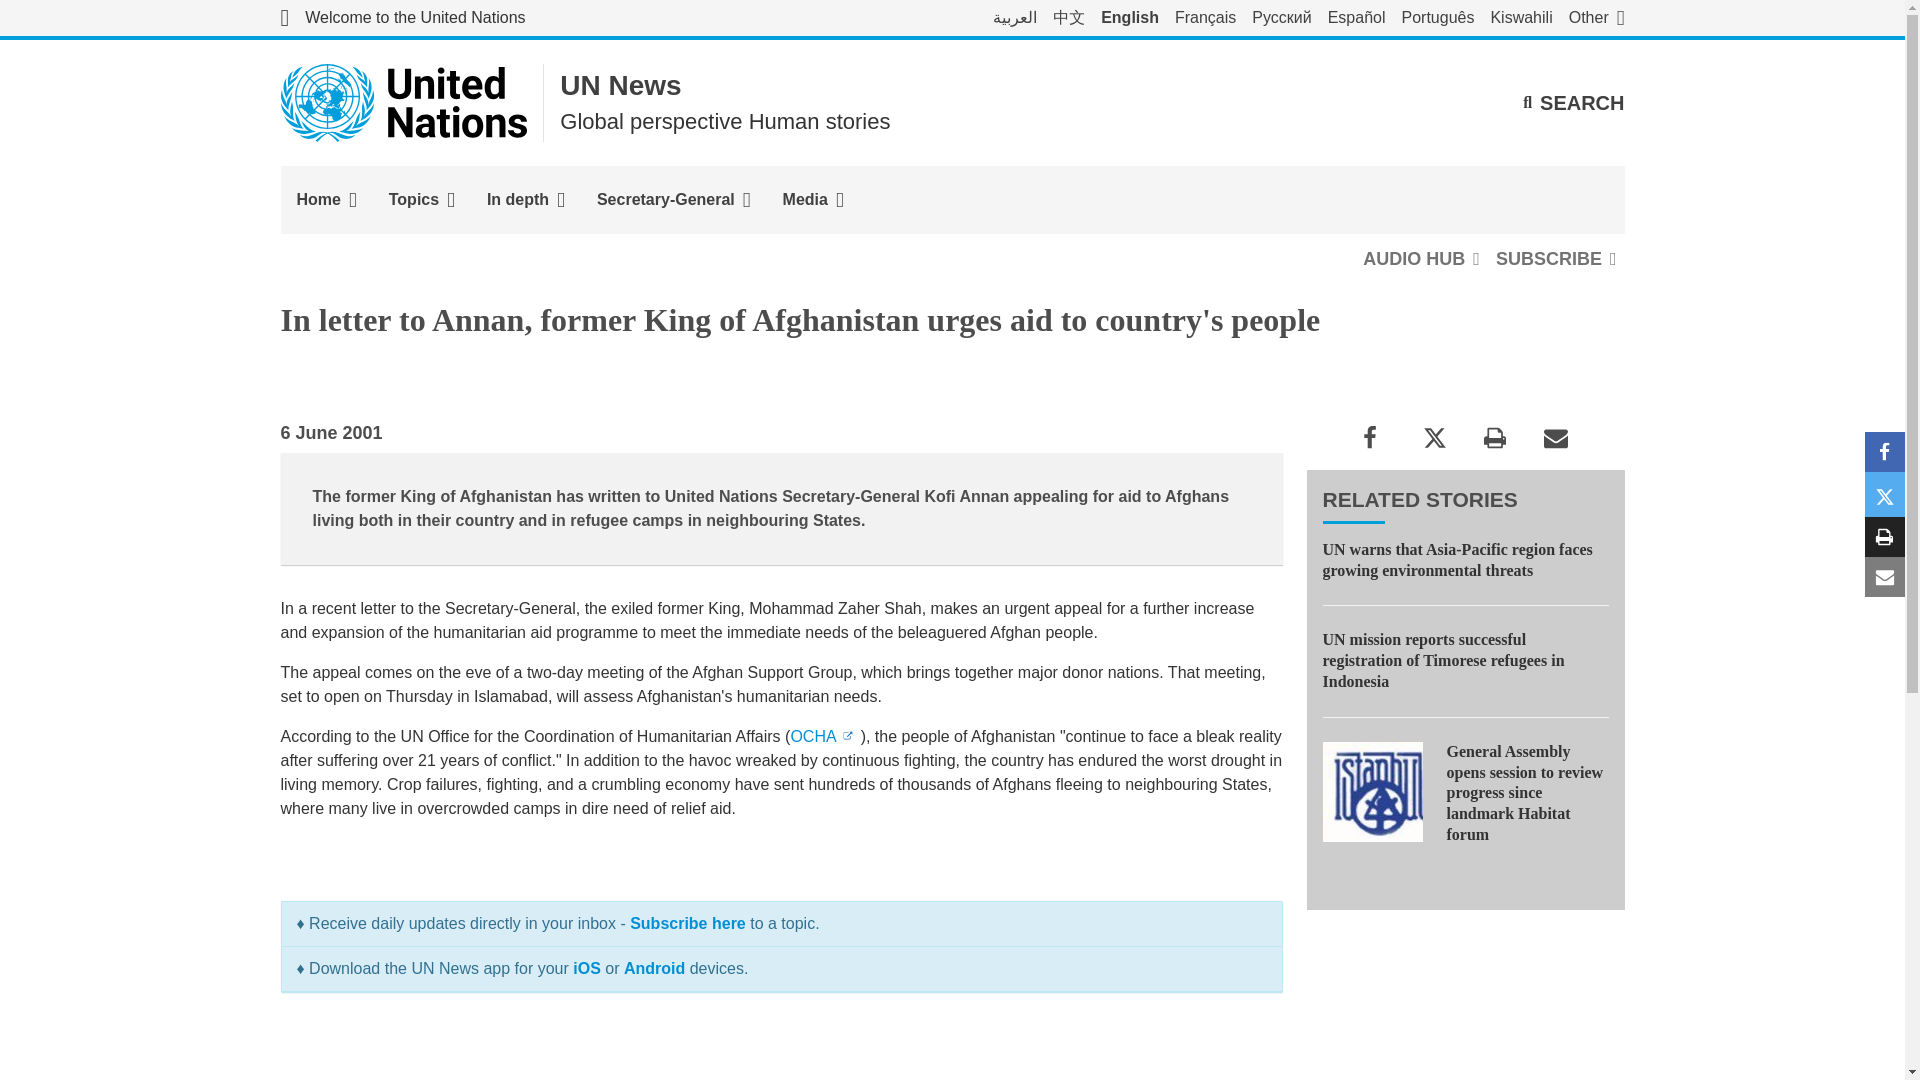  What do you see at coordinates (421, 200) in the screenshot?
I see `Topics` at bounding box center [421, 200].